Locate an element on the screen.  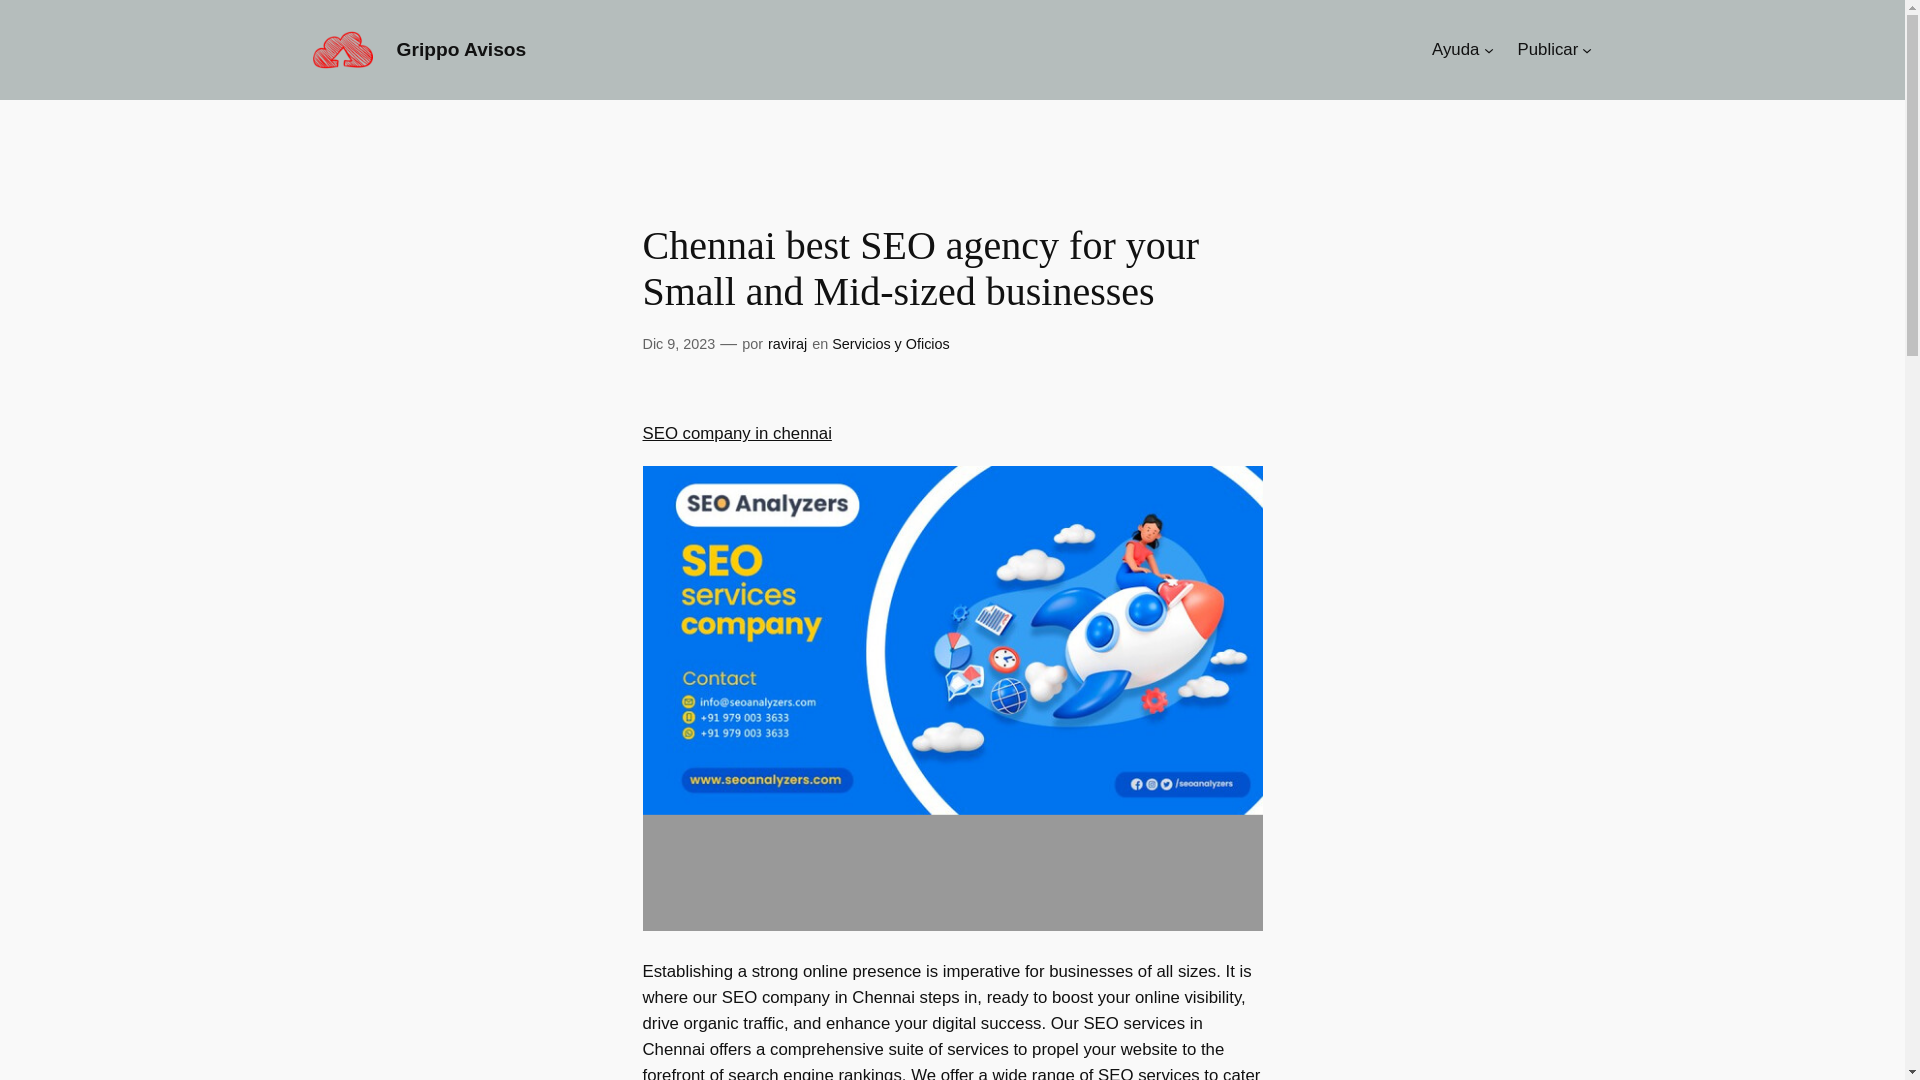
Servicios y Oficios is located at coordinates (890, 344).